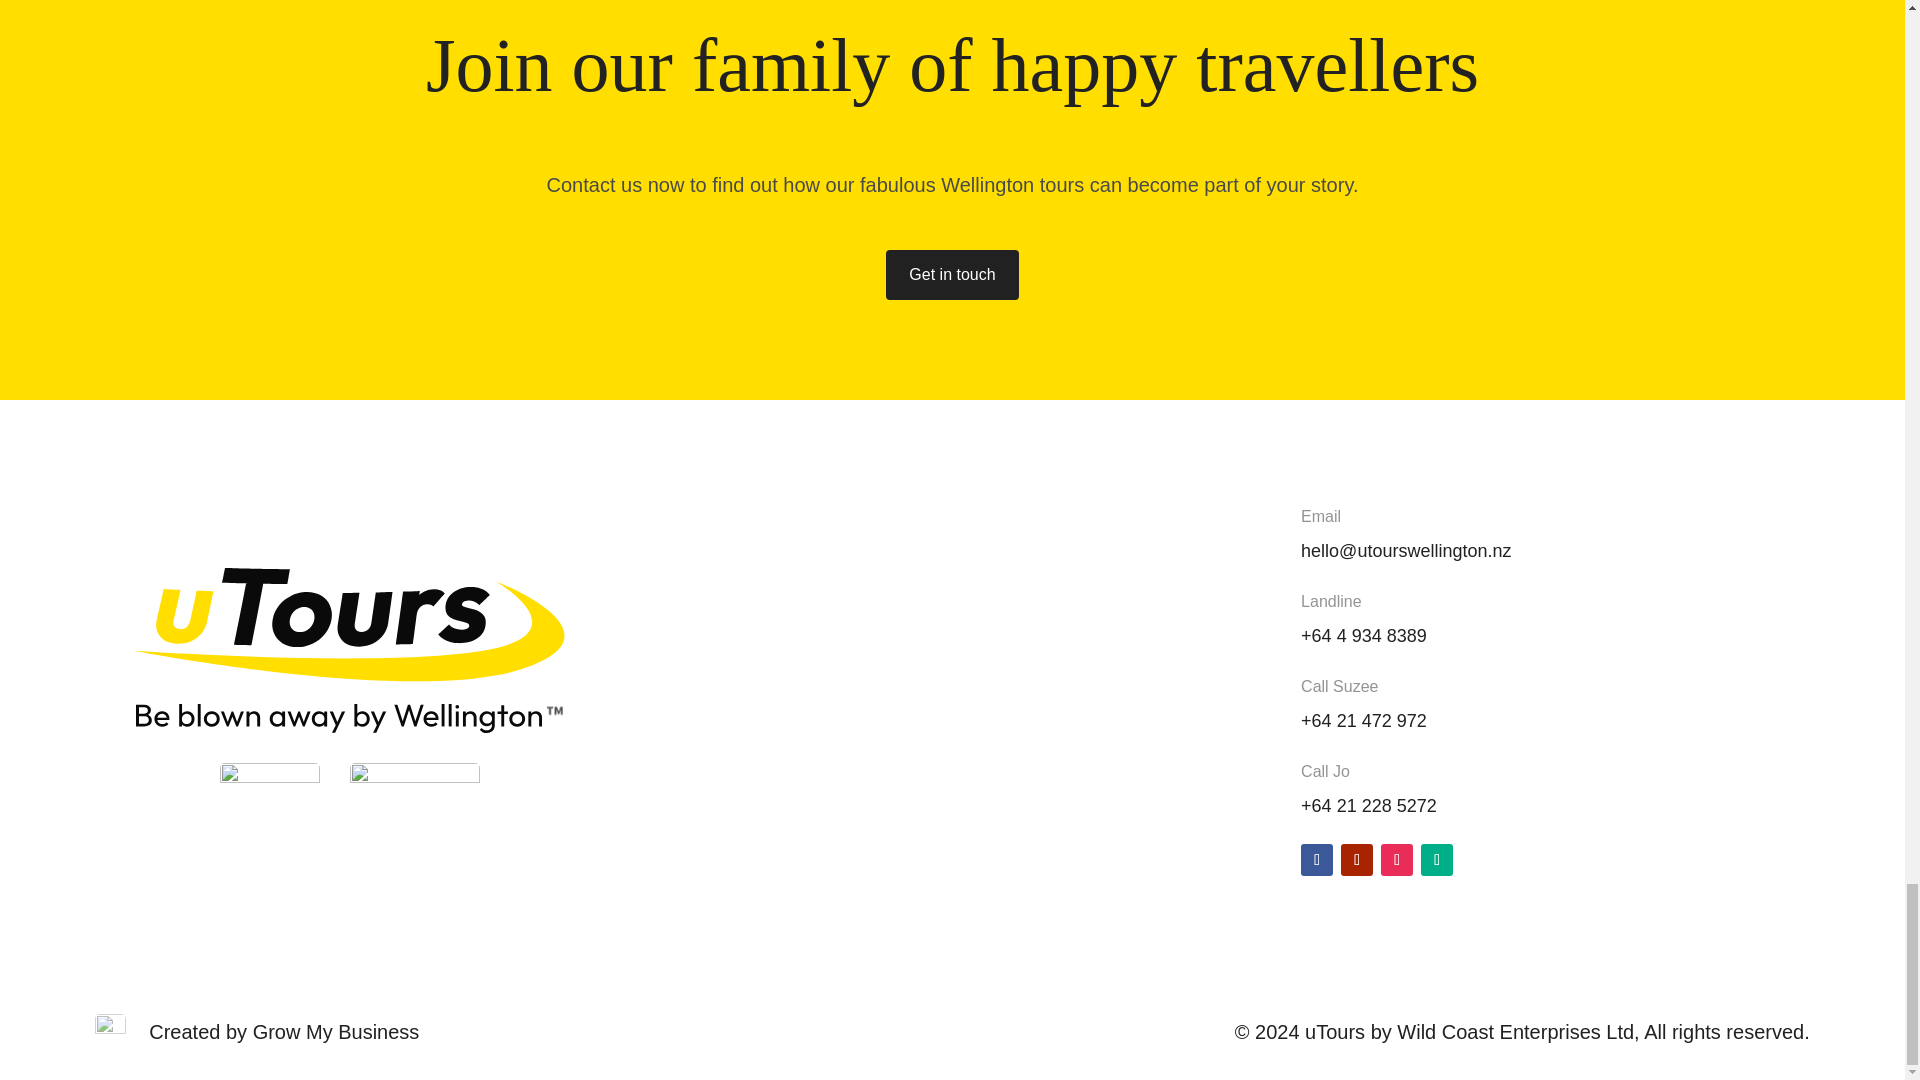  I want to click on Follow on TripAdvisor, so click(1436, 859).